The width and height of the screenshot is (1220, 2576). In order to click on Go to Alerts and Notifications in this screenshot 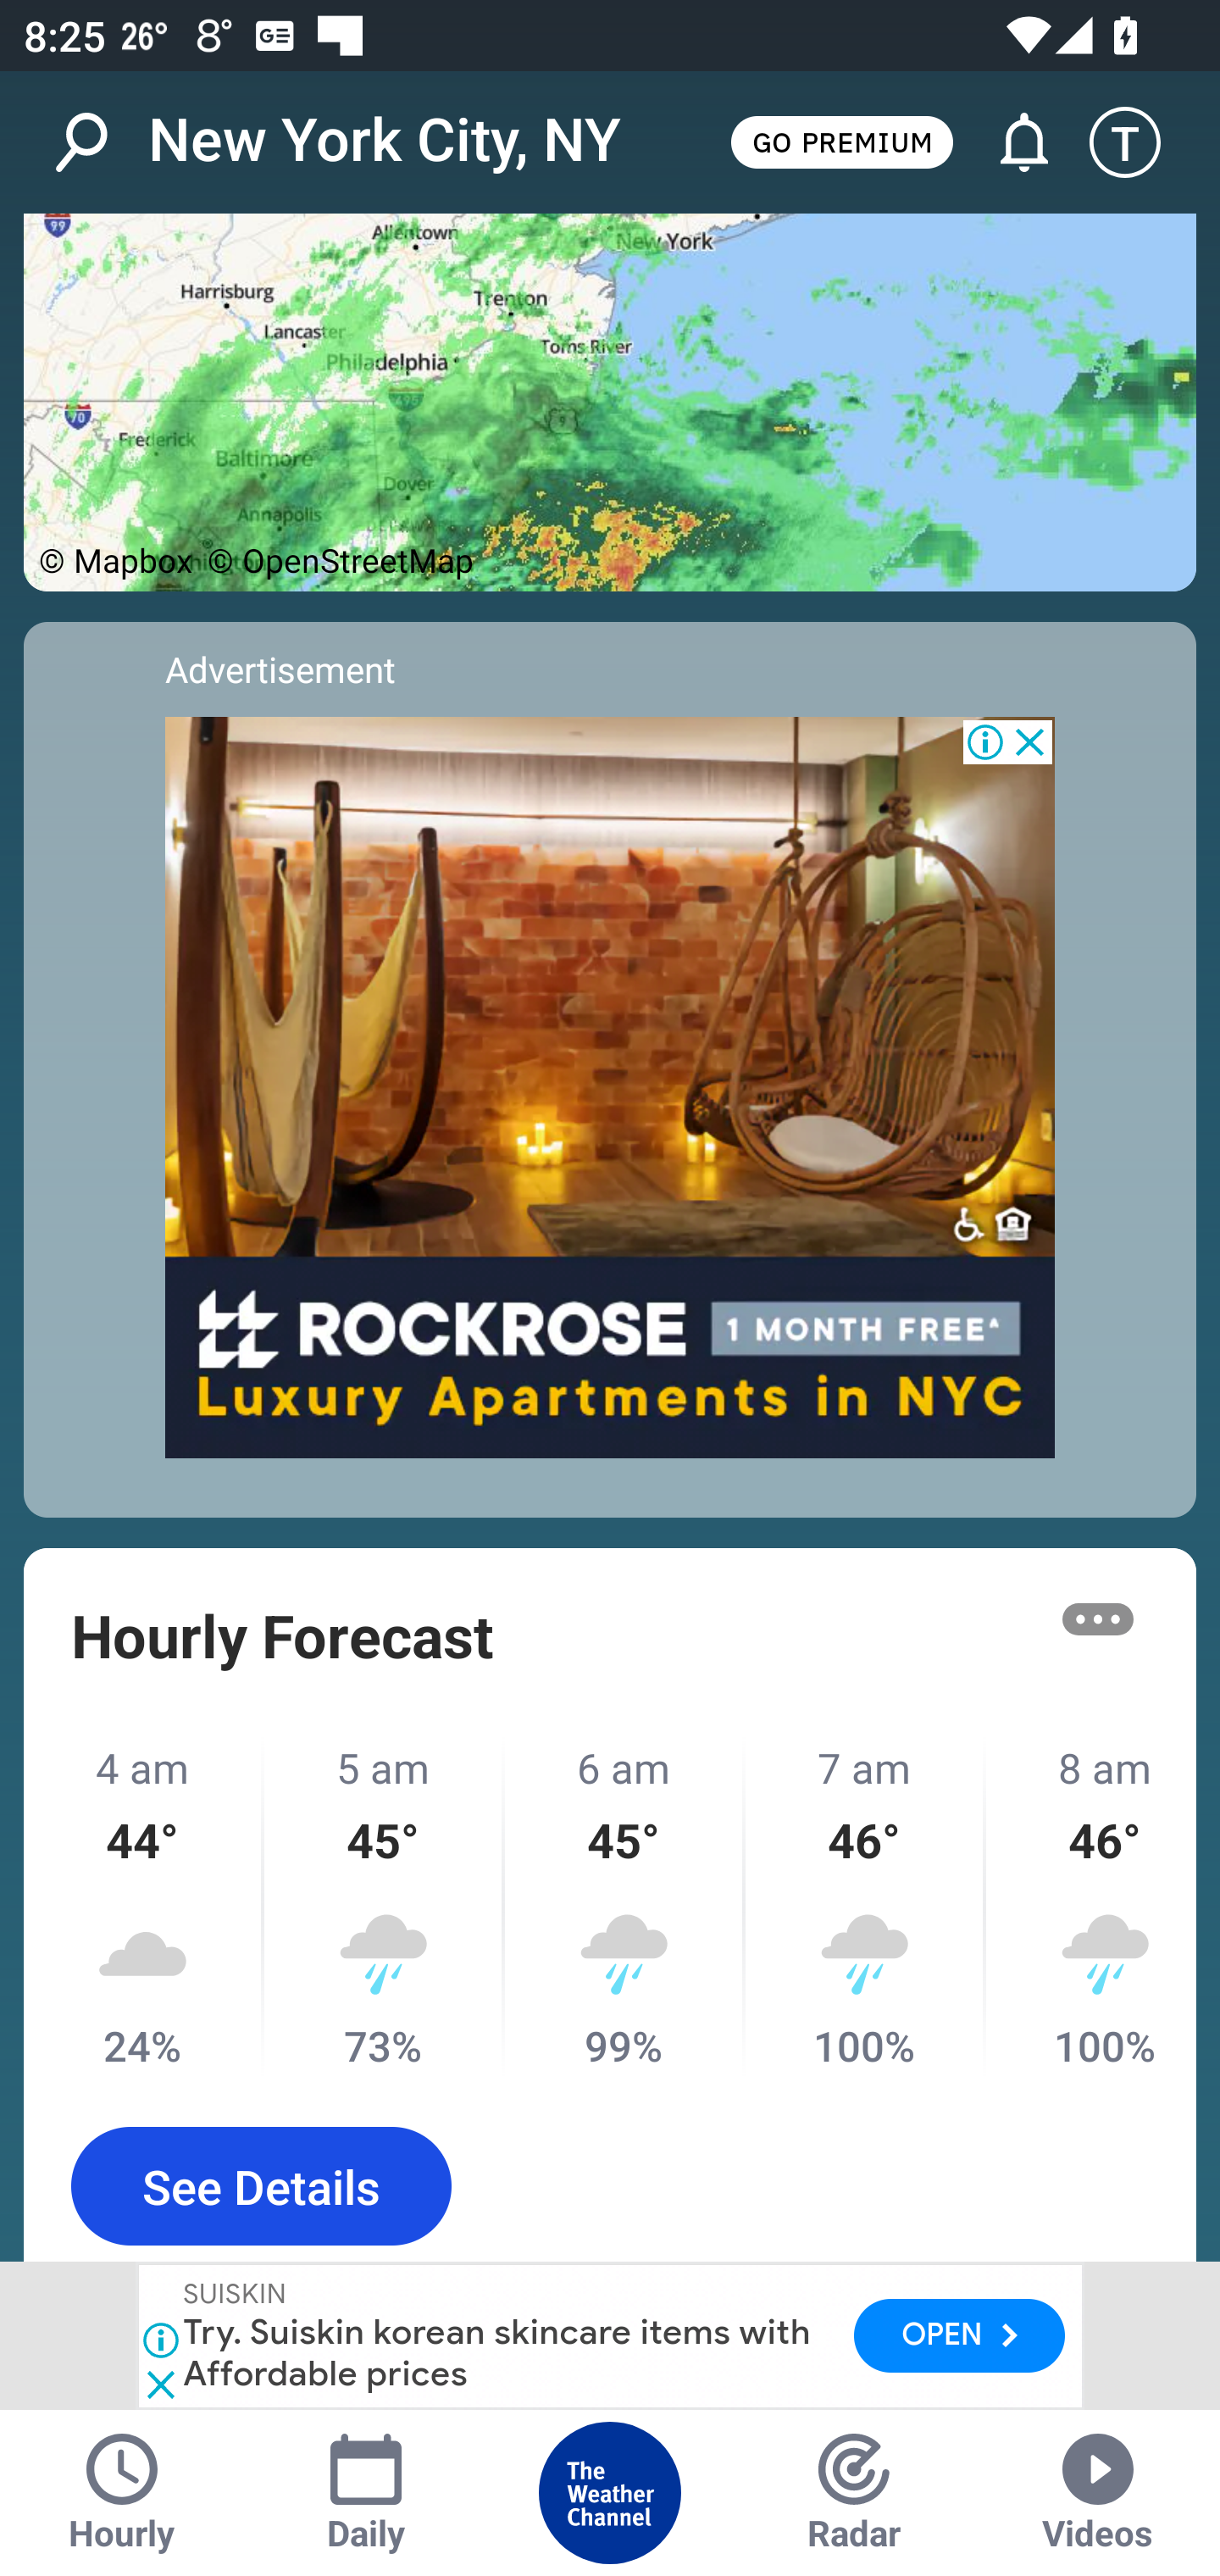, I will do `click(1009, 142)`.